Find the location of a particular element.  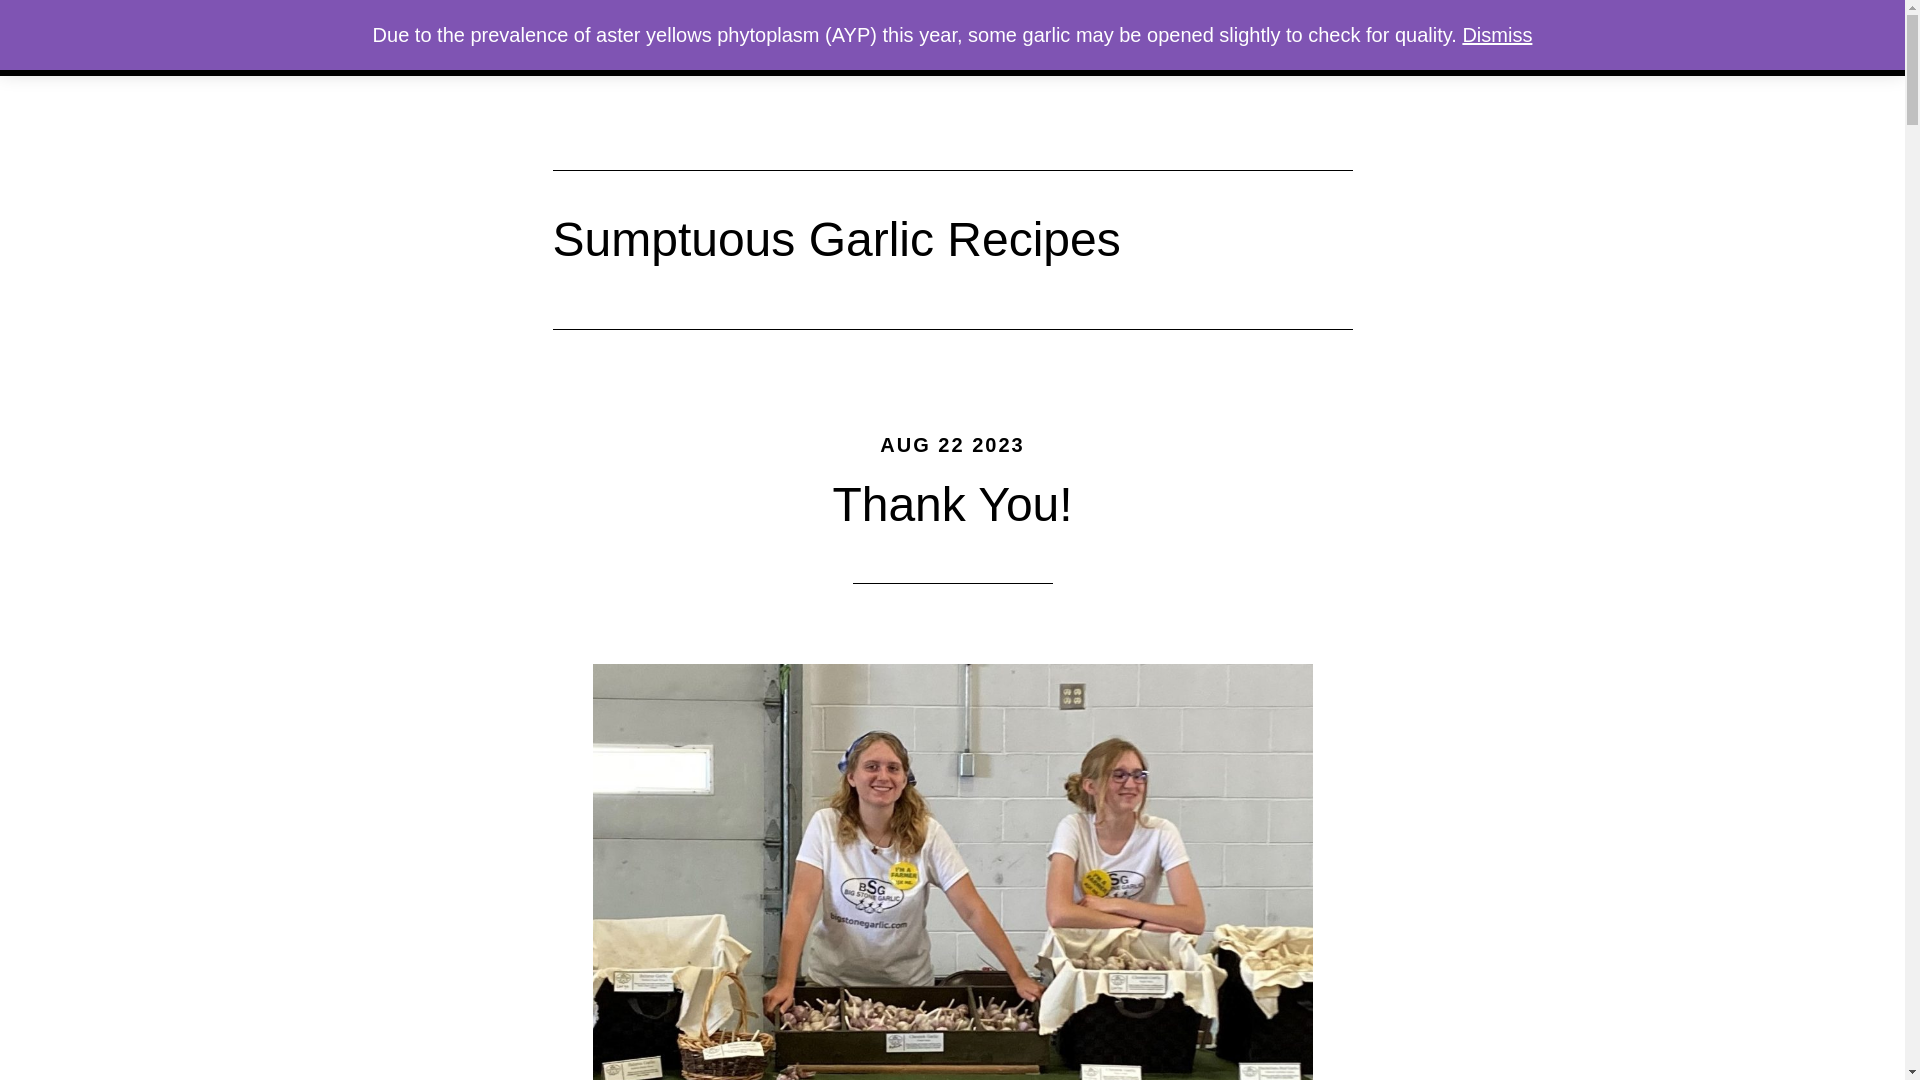

FARM NEWS is located at coordinates (1064, 38).